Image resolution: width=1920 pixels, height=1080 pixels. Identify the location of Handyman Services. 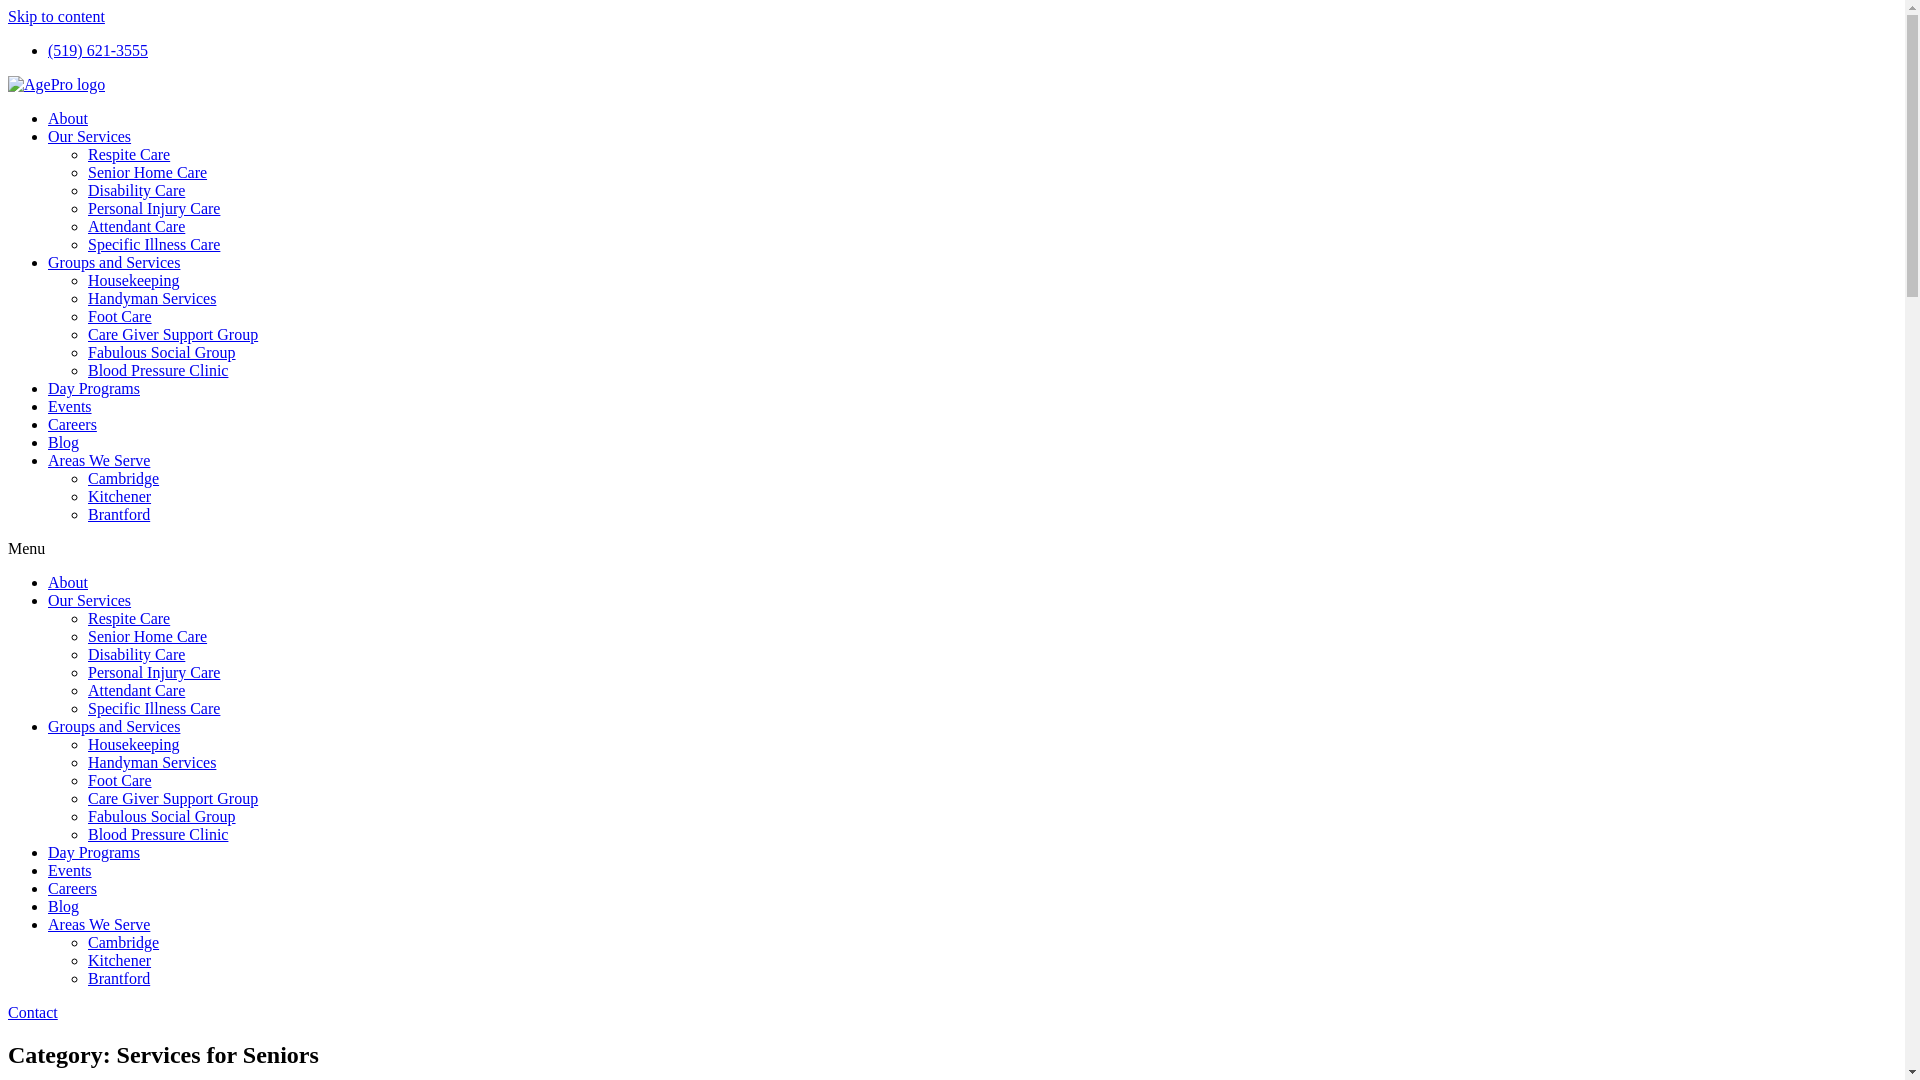
(152, 762).